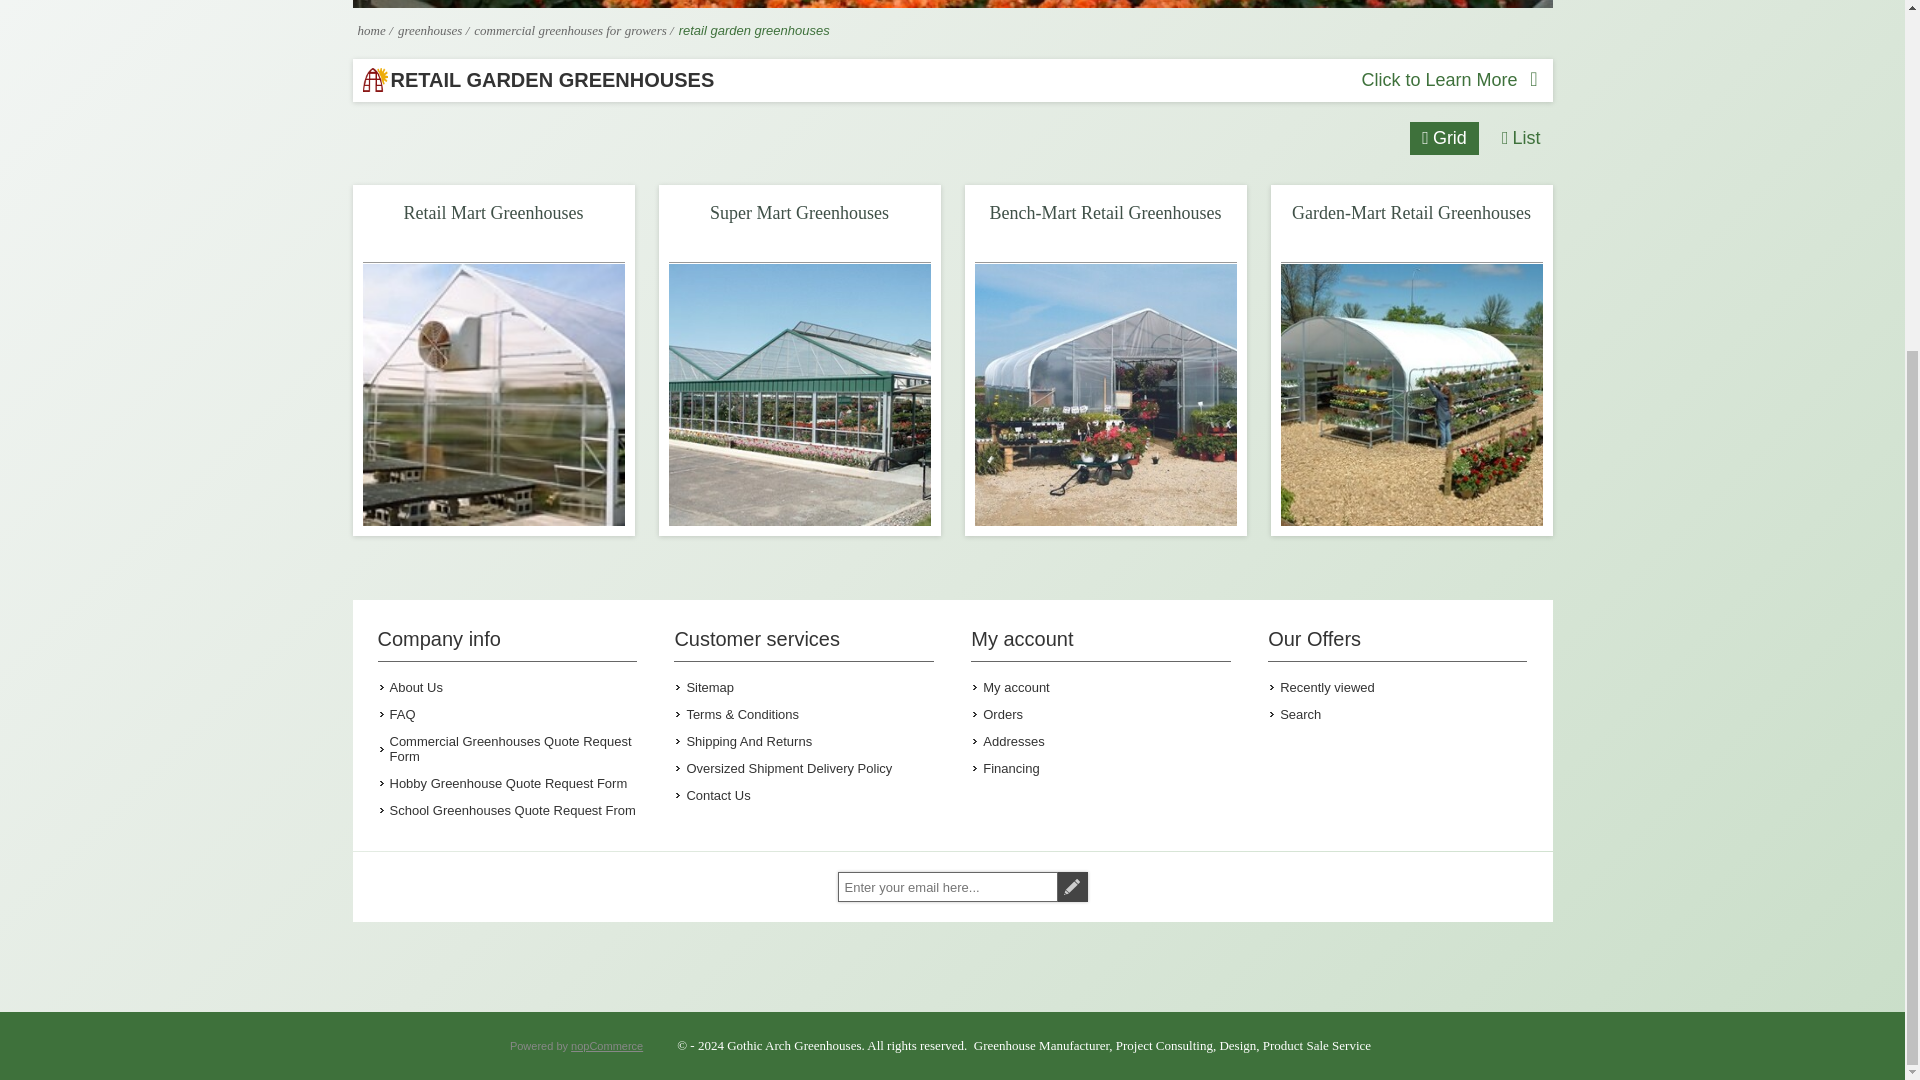 The width and height of the screenshot is (1920, 1080). I want to click on Commercial Greenhouses for Growers, so click(572, 30).